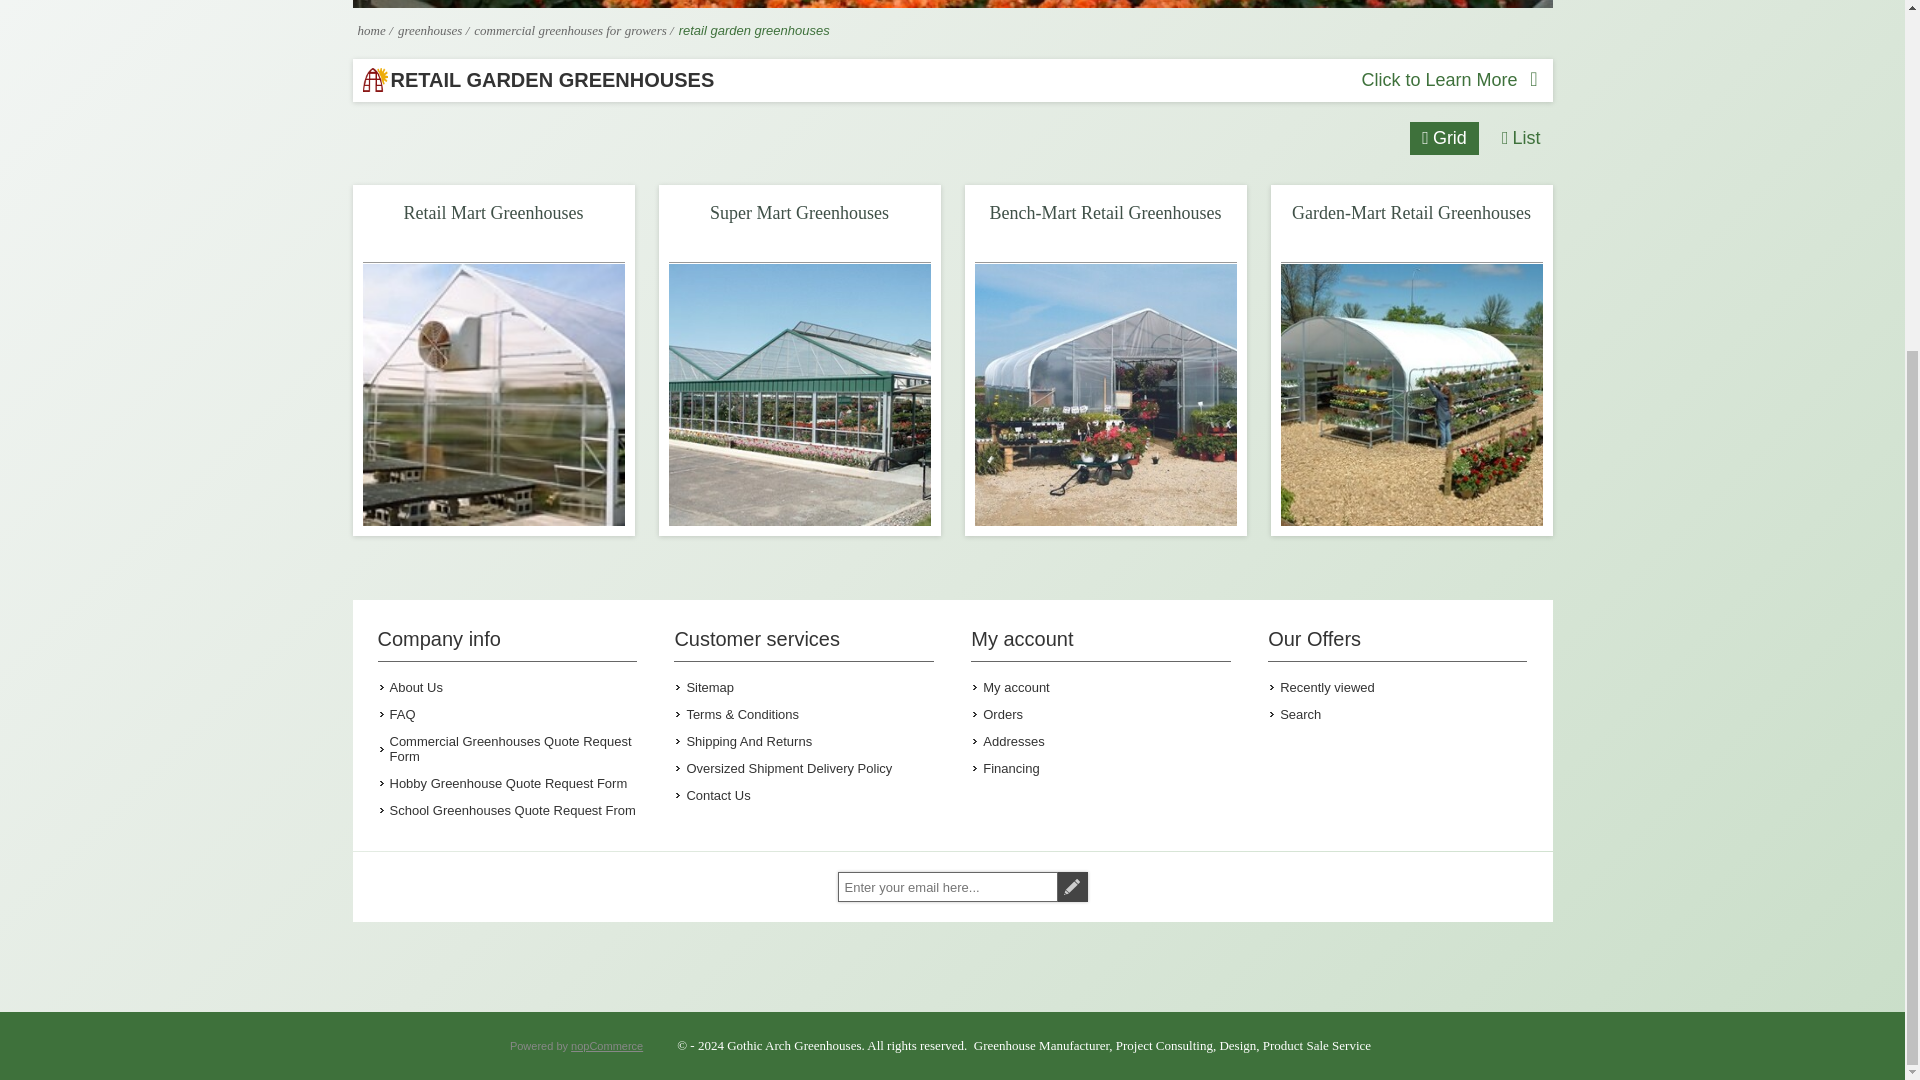 The width and height of the screenshot is (1920, 1080). I want to click on Commercial Greenhouses for Growers, so click(572, 30).